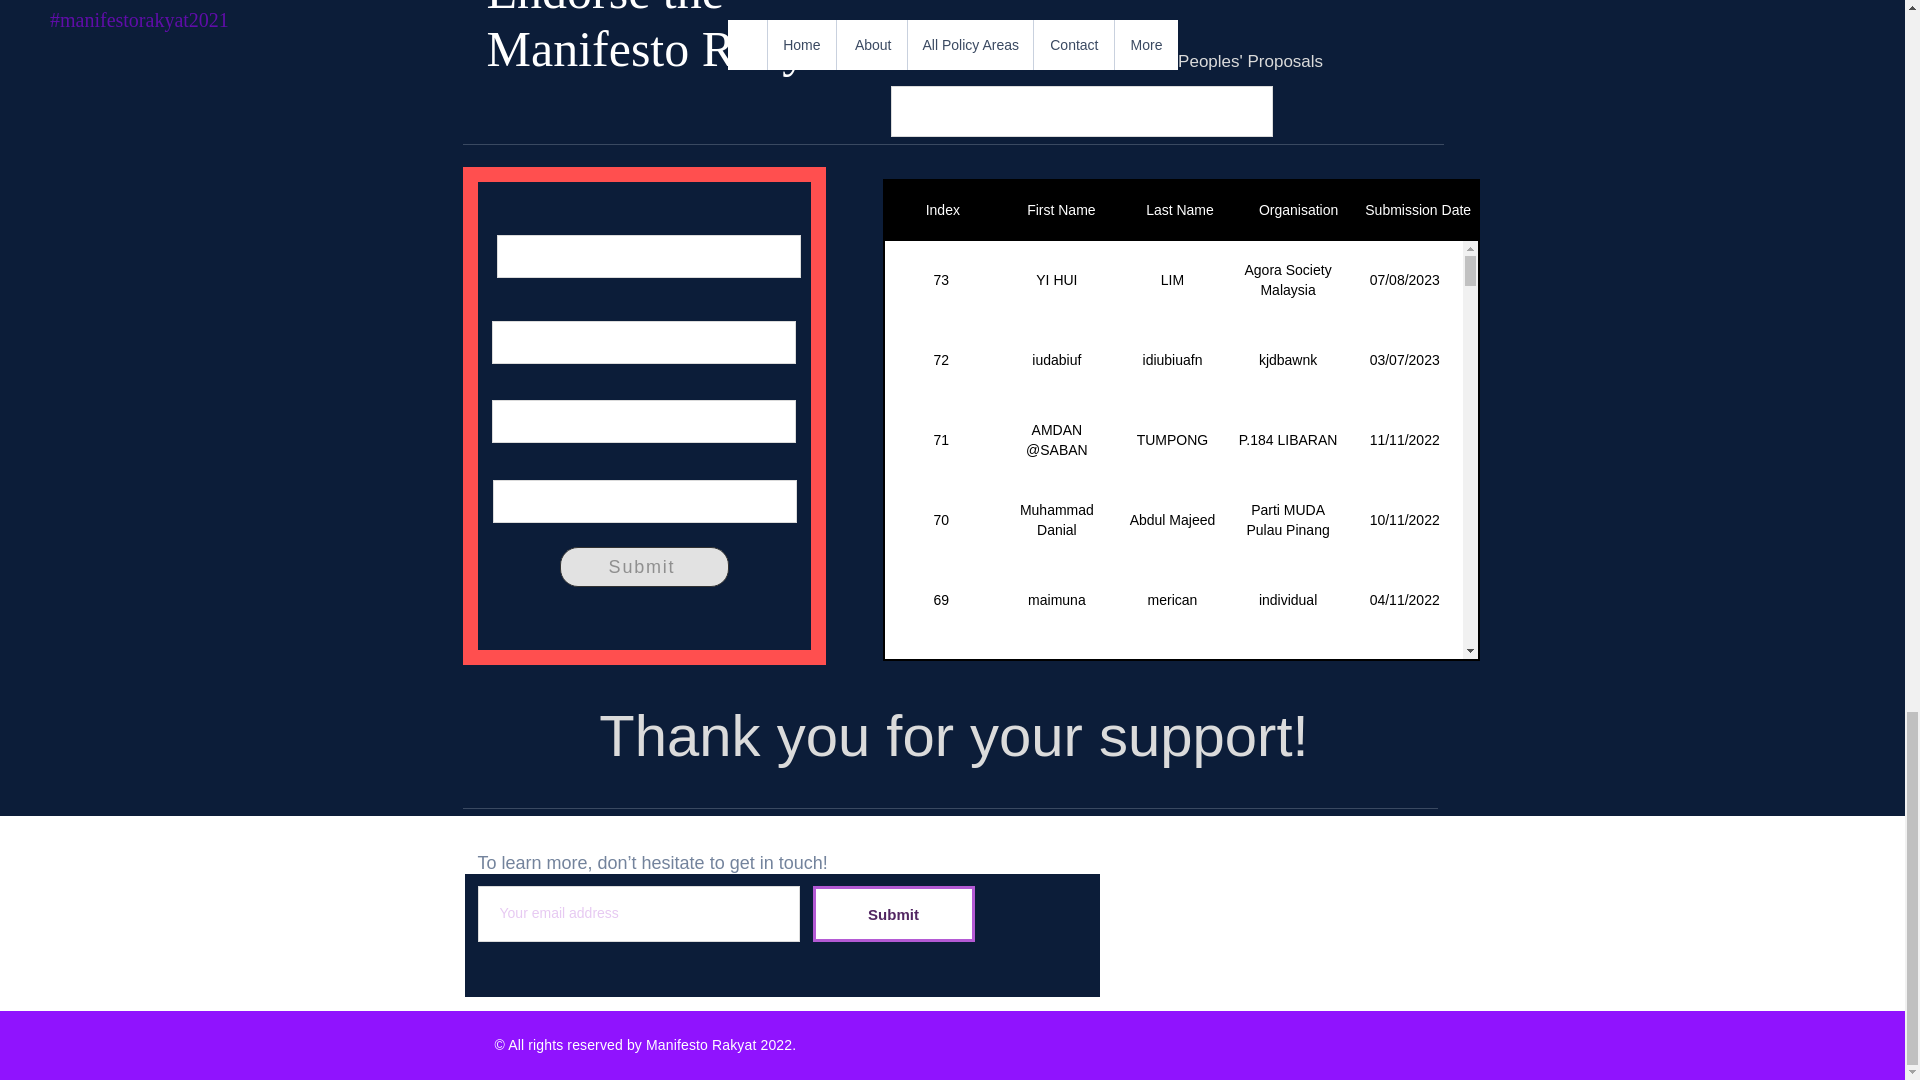  Describe the element at coordinates (644, 566) in the screenshot. I see `Submit` at that location.